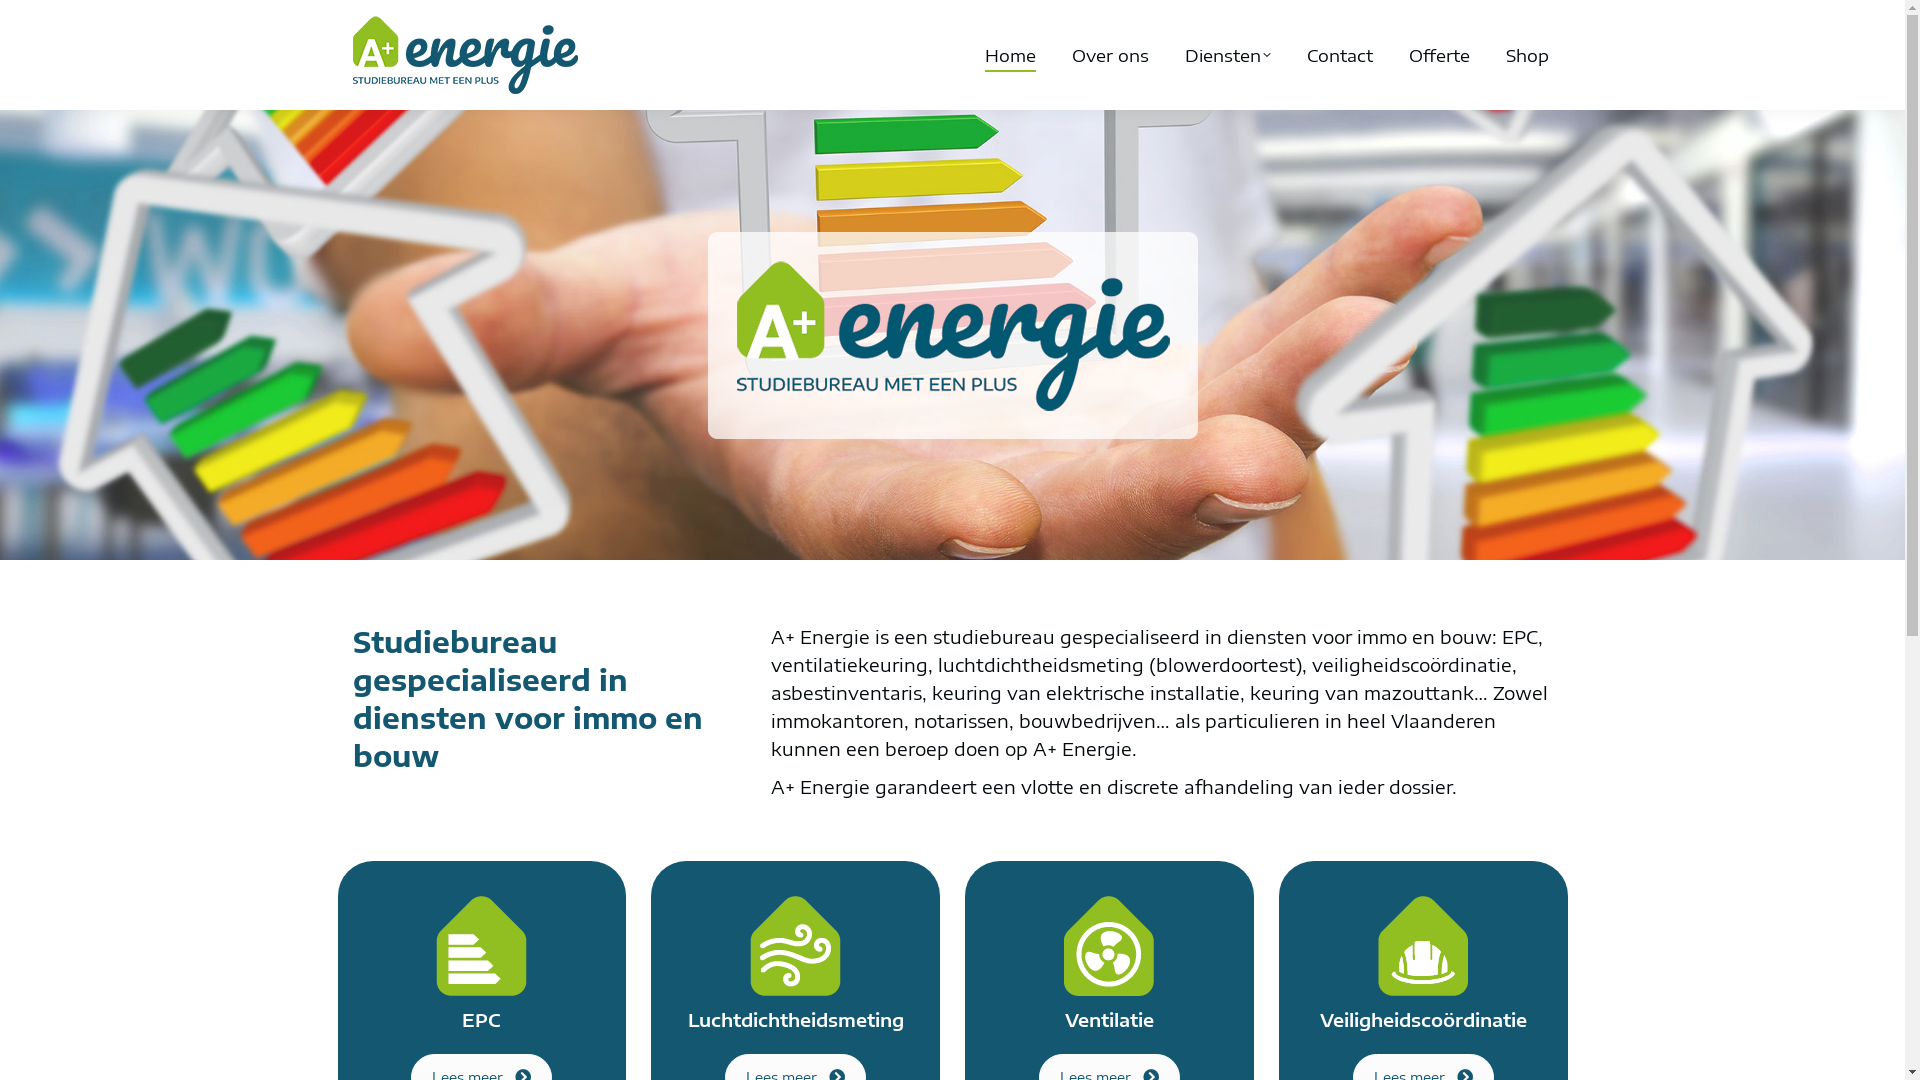 This screenshot has height=1080, width=1920. I want to click on Shop, so click(1528, 55).